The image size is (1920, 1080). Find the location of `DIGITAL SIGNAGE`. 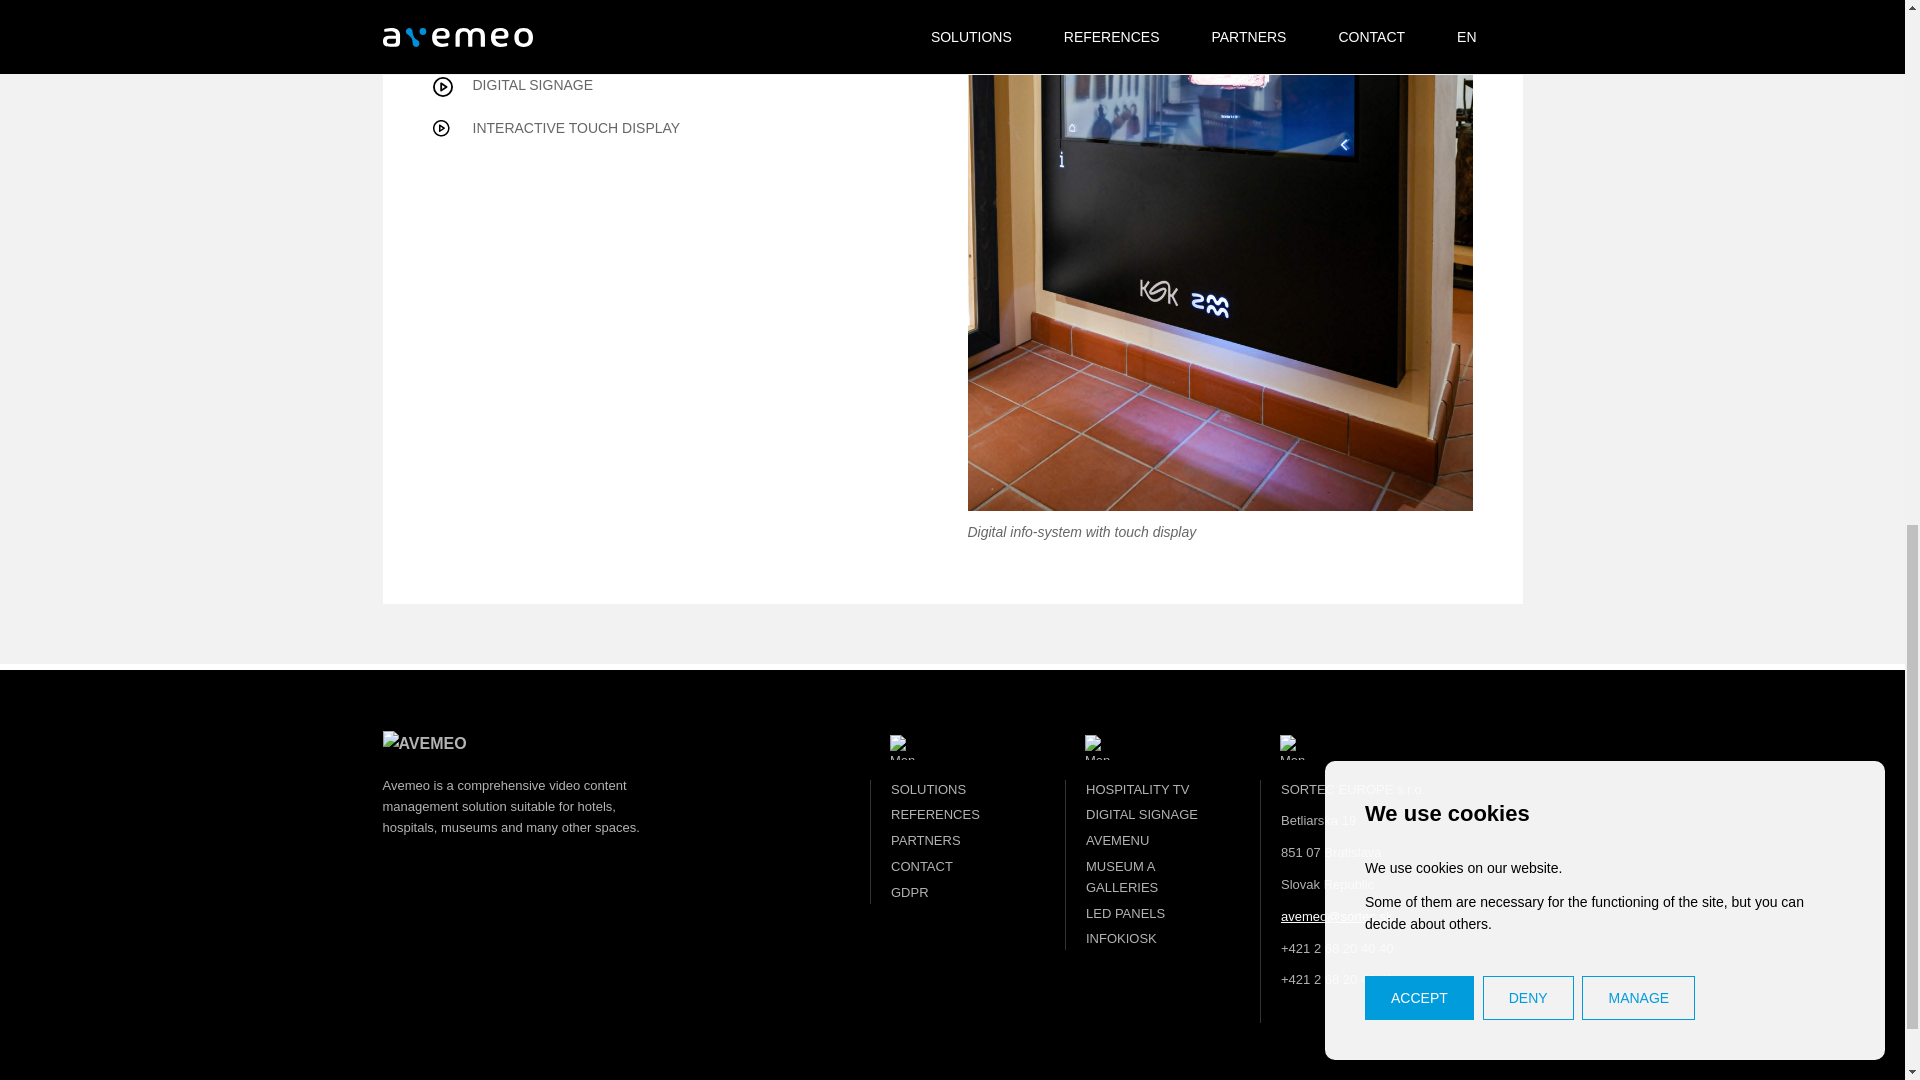

DIGITAL SIGNAGE is located at coordinates (1142, 816).